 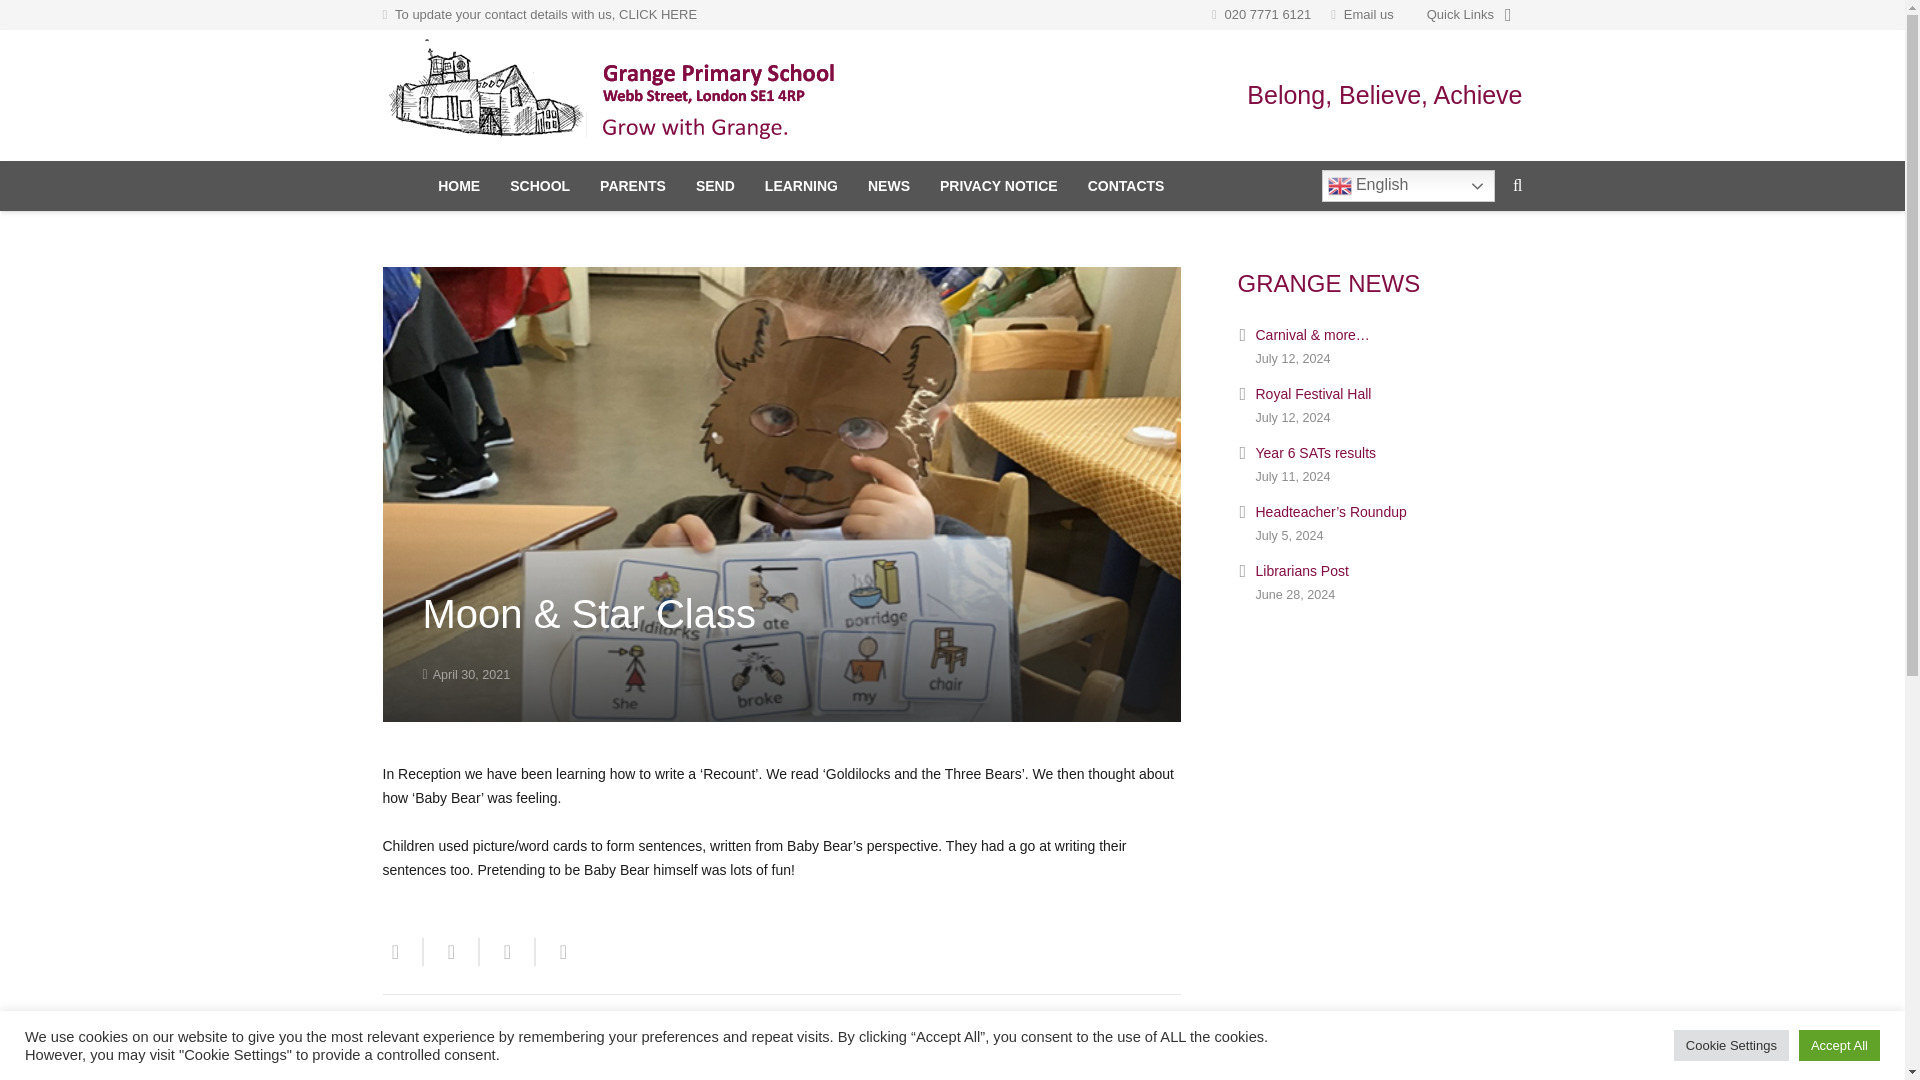 I want to click on Email us, so click(x=1368, y=14).